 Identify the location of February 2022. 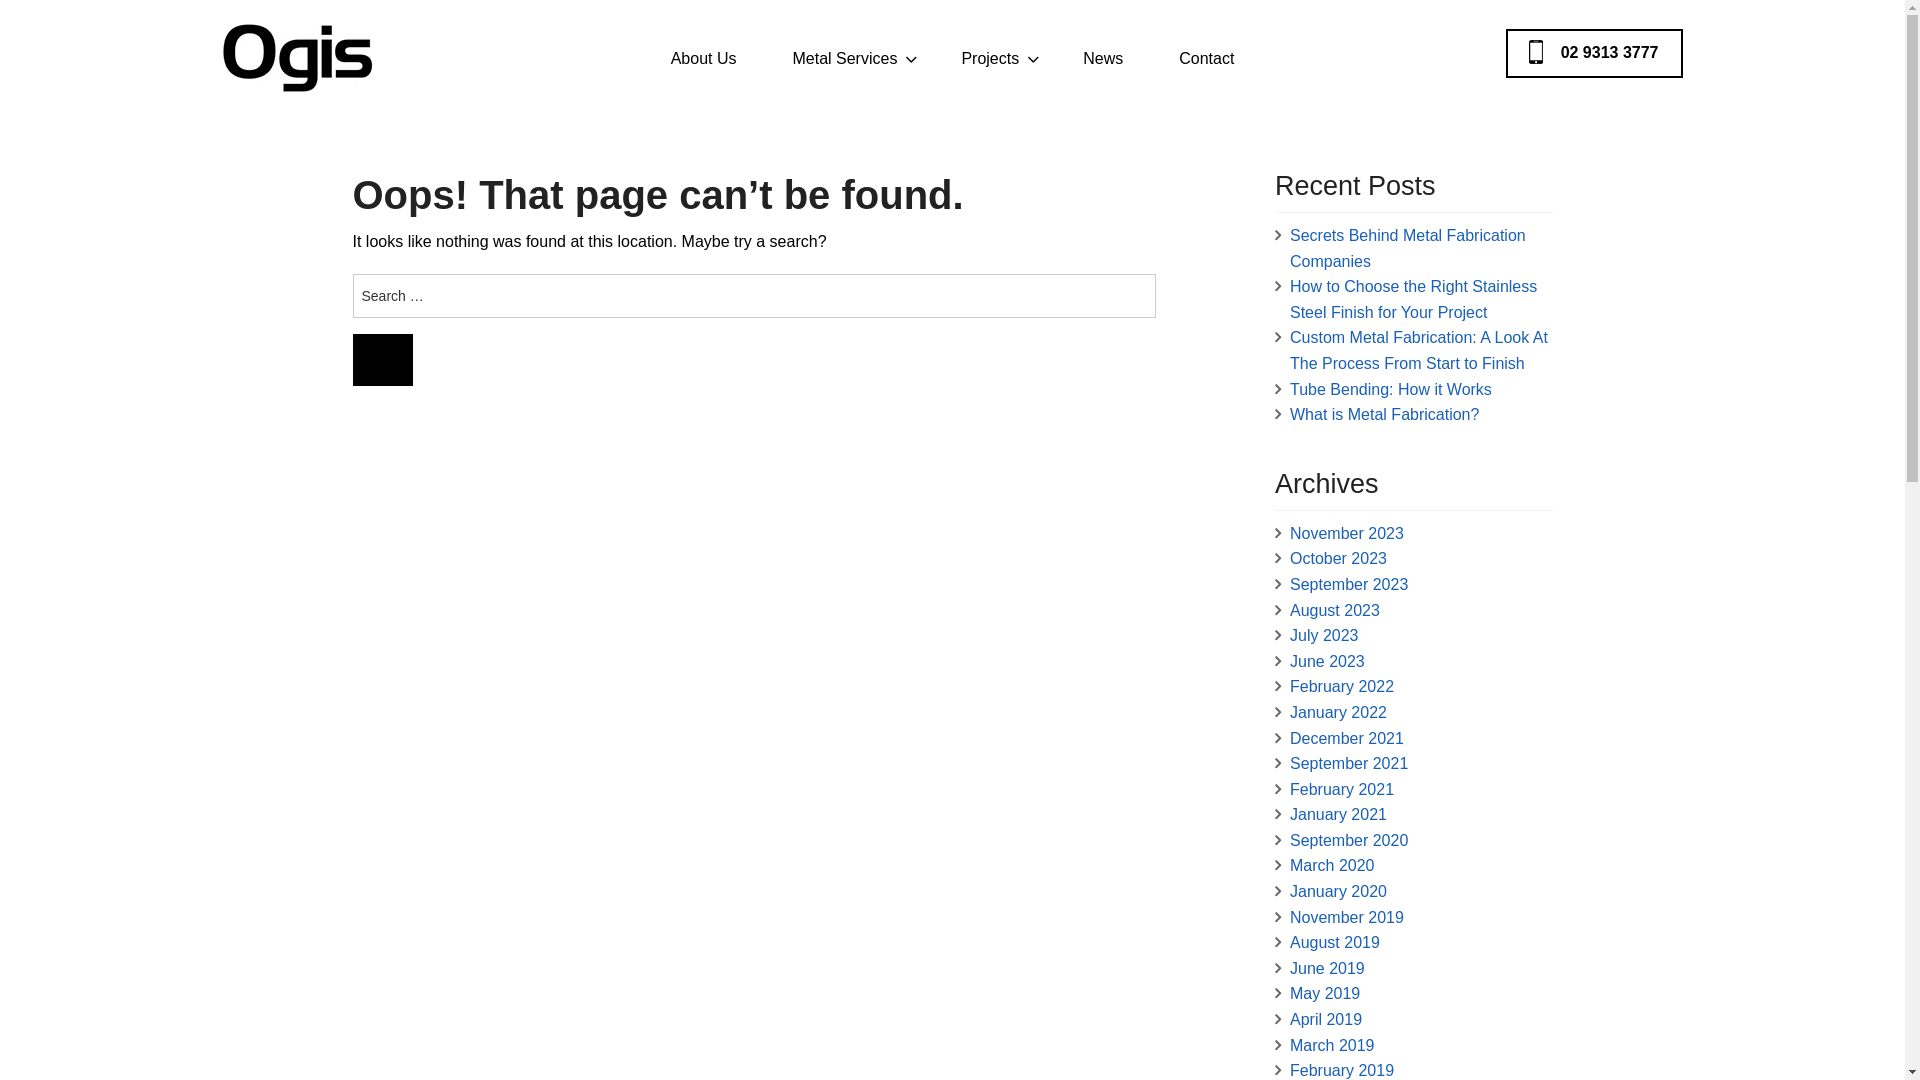
(1342, 686).